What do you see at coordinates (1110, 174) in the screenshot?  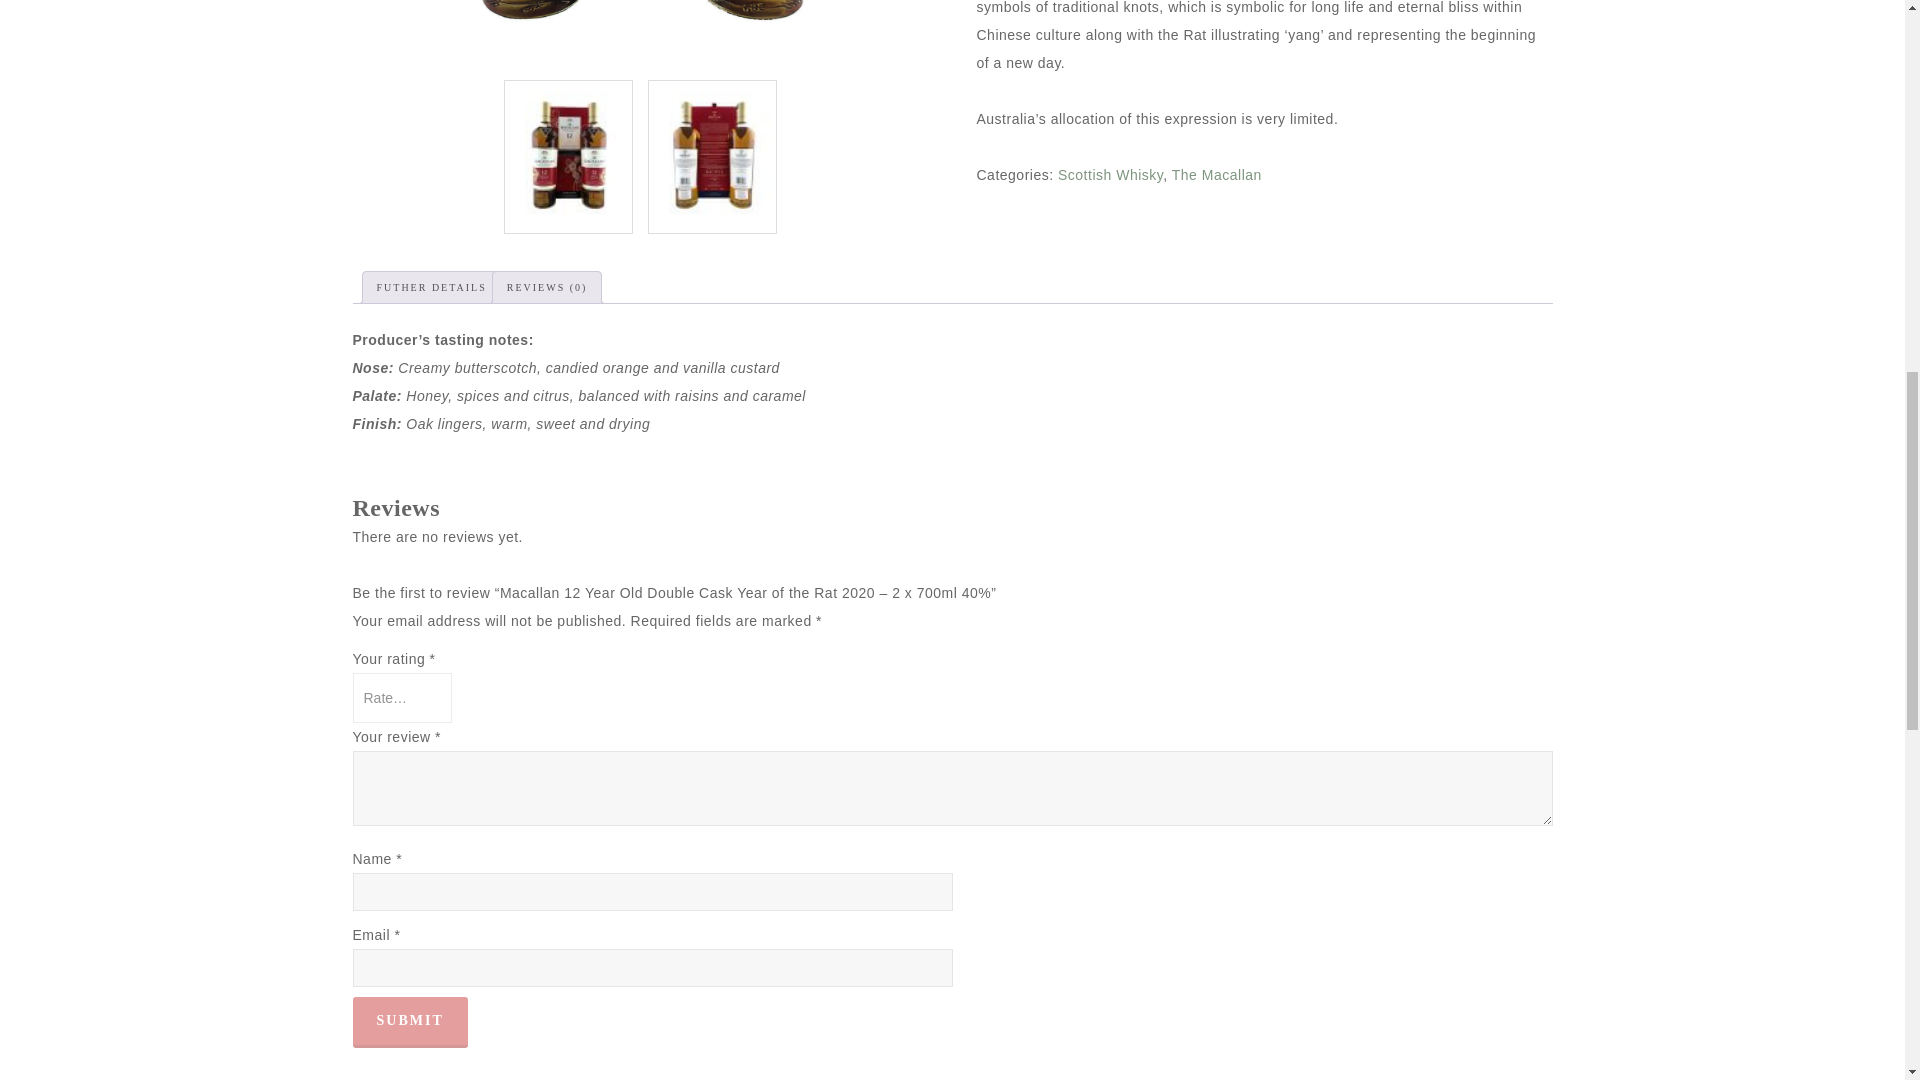 I see `Scottish Whisky` at bounding box center [1110, 174].